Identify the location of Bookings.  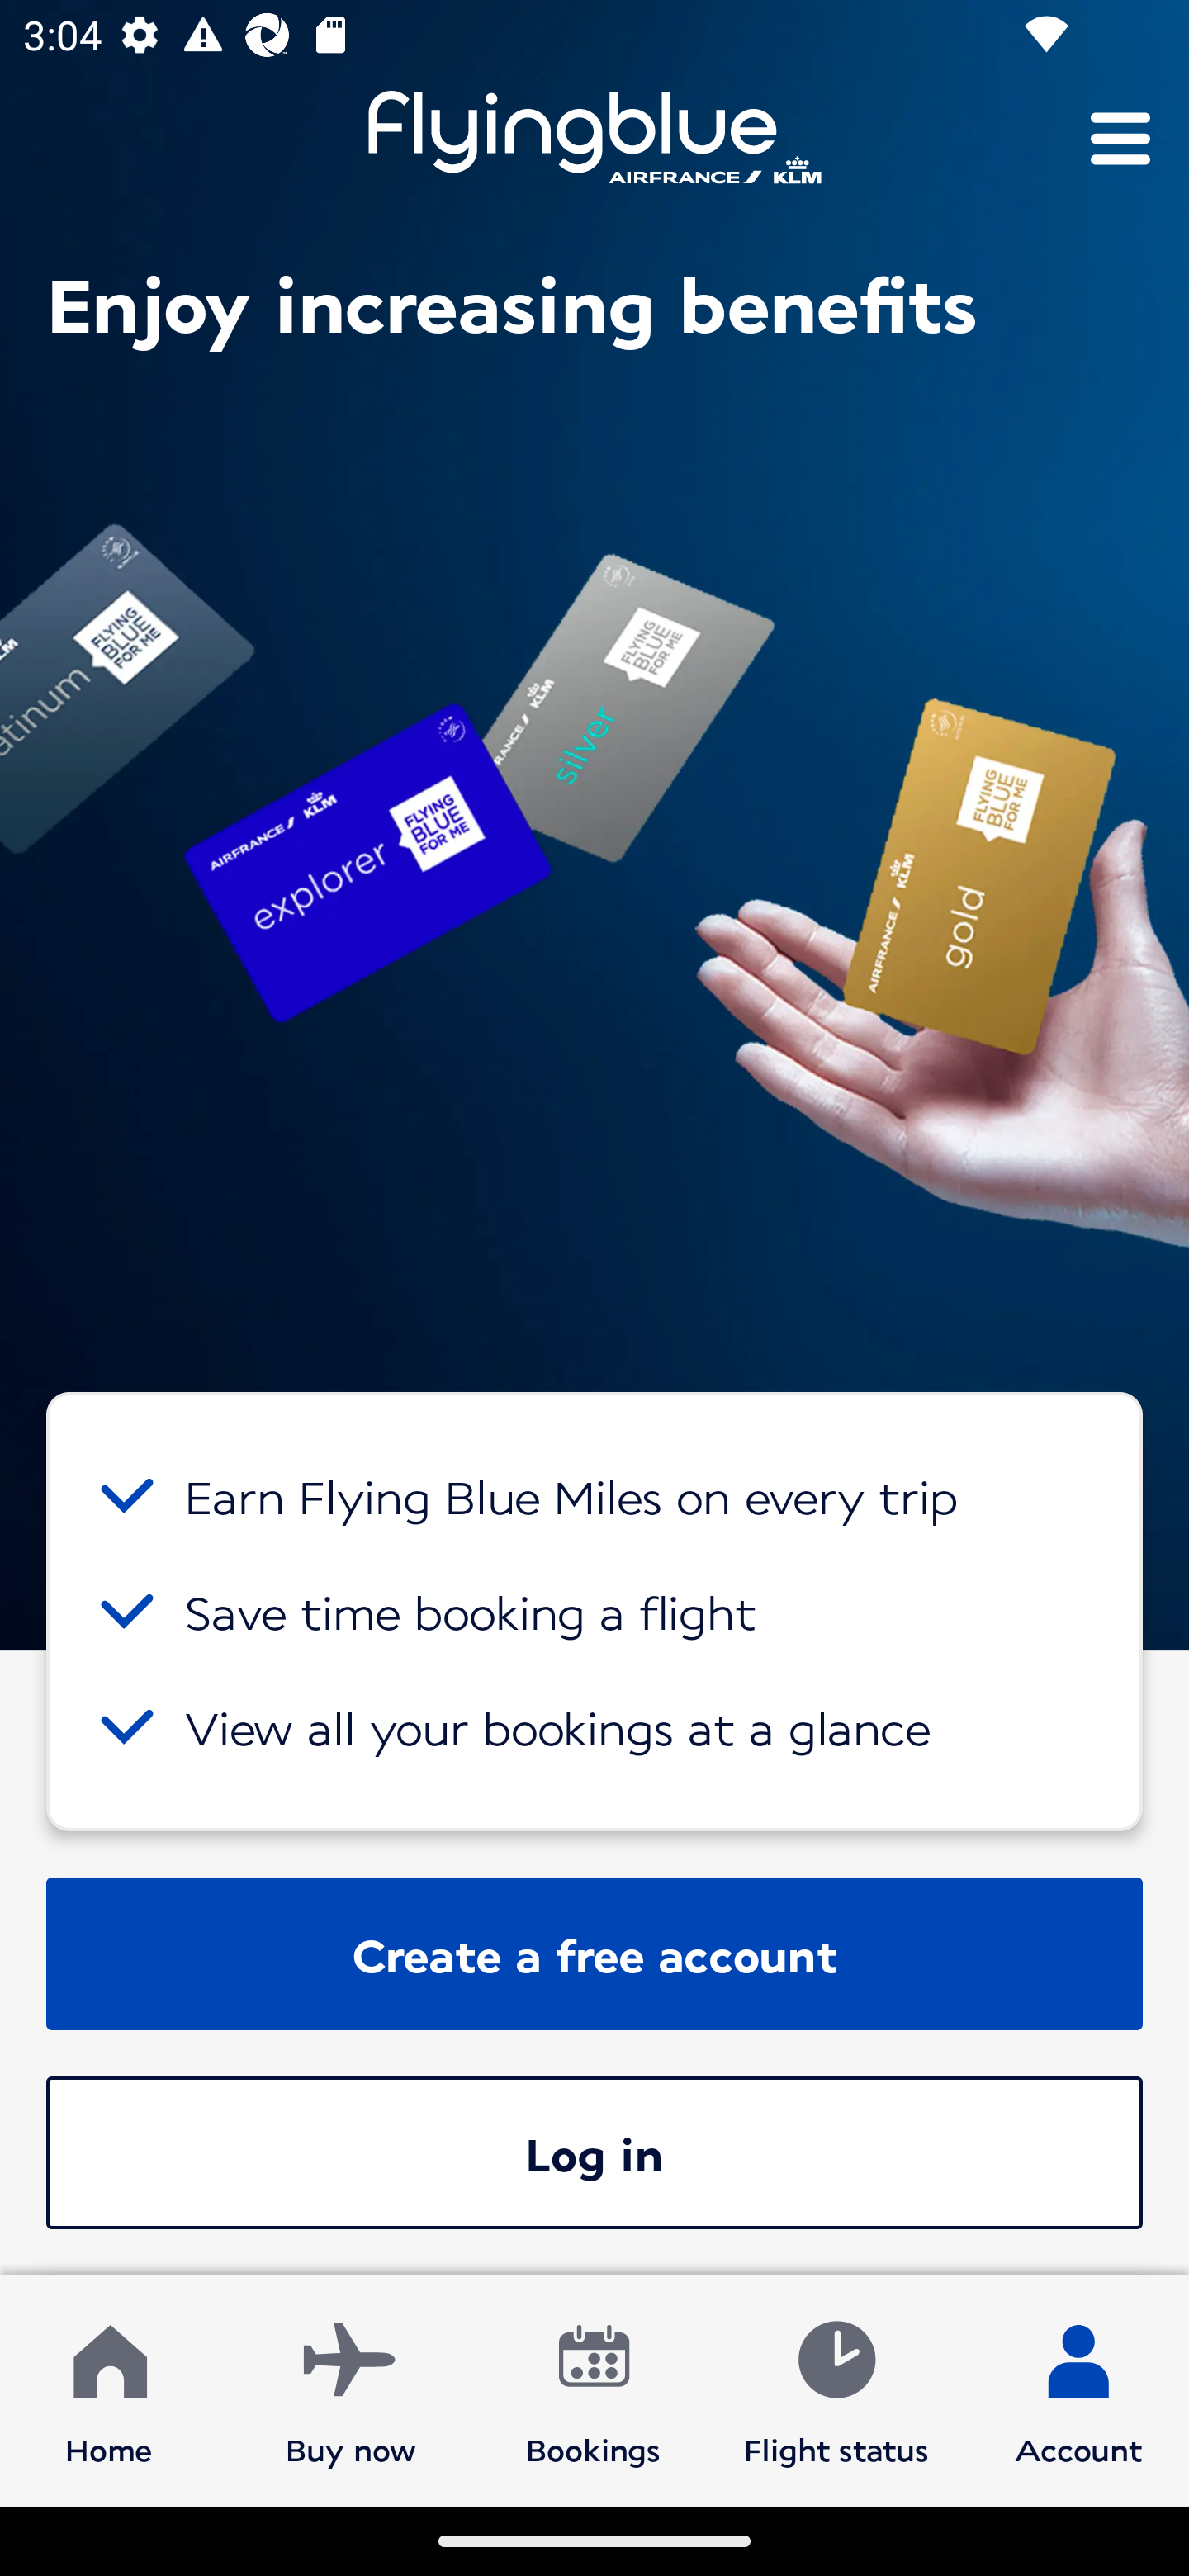
(594, 2389).